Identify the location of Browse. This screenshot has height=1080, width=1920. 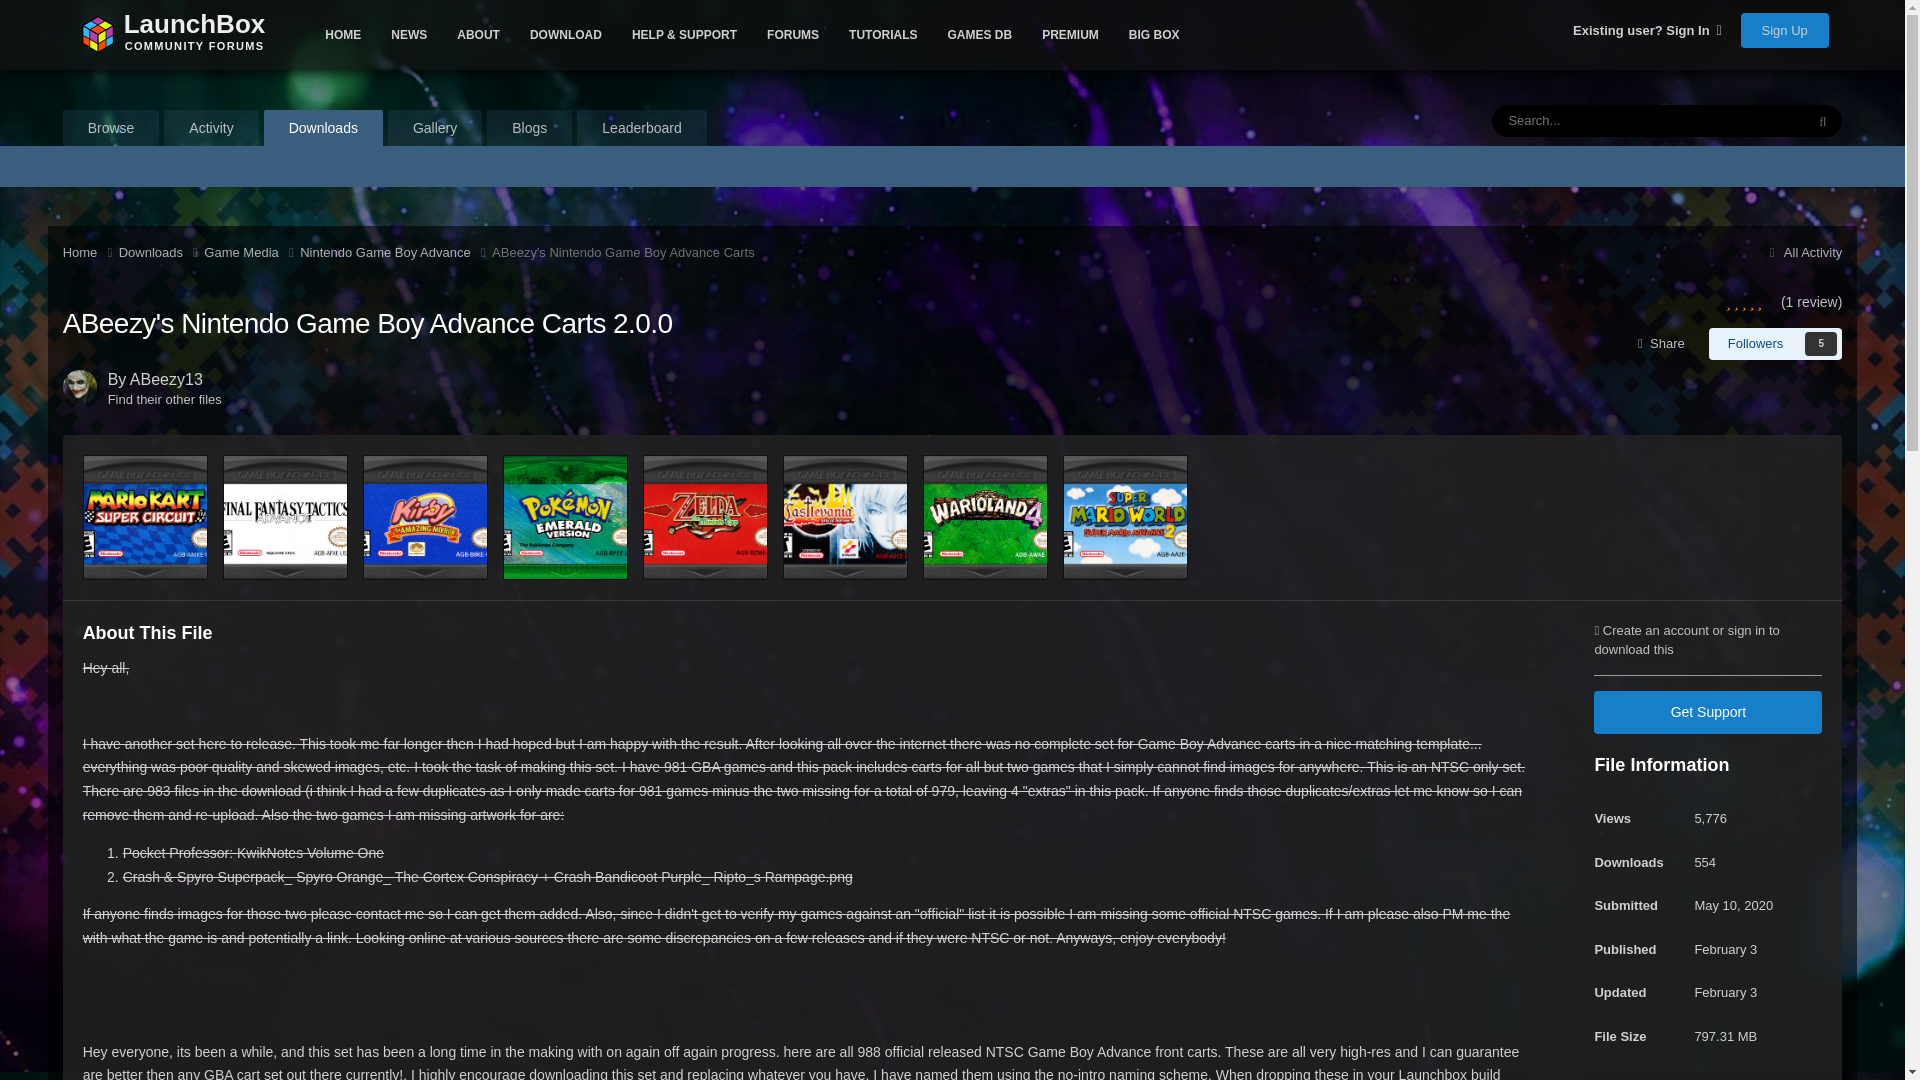
(111, 128).